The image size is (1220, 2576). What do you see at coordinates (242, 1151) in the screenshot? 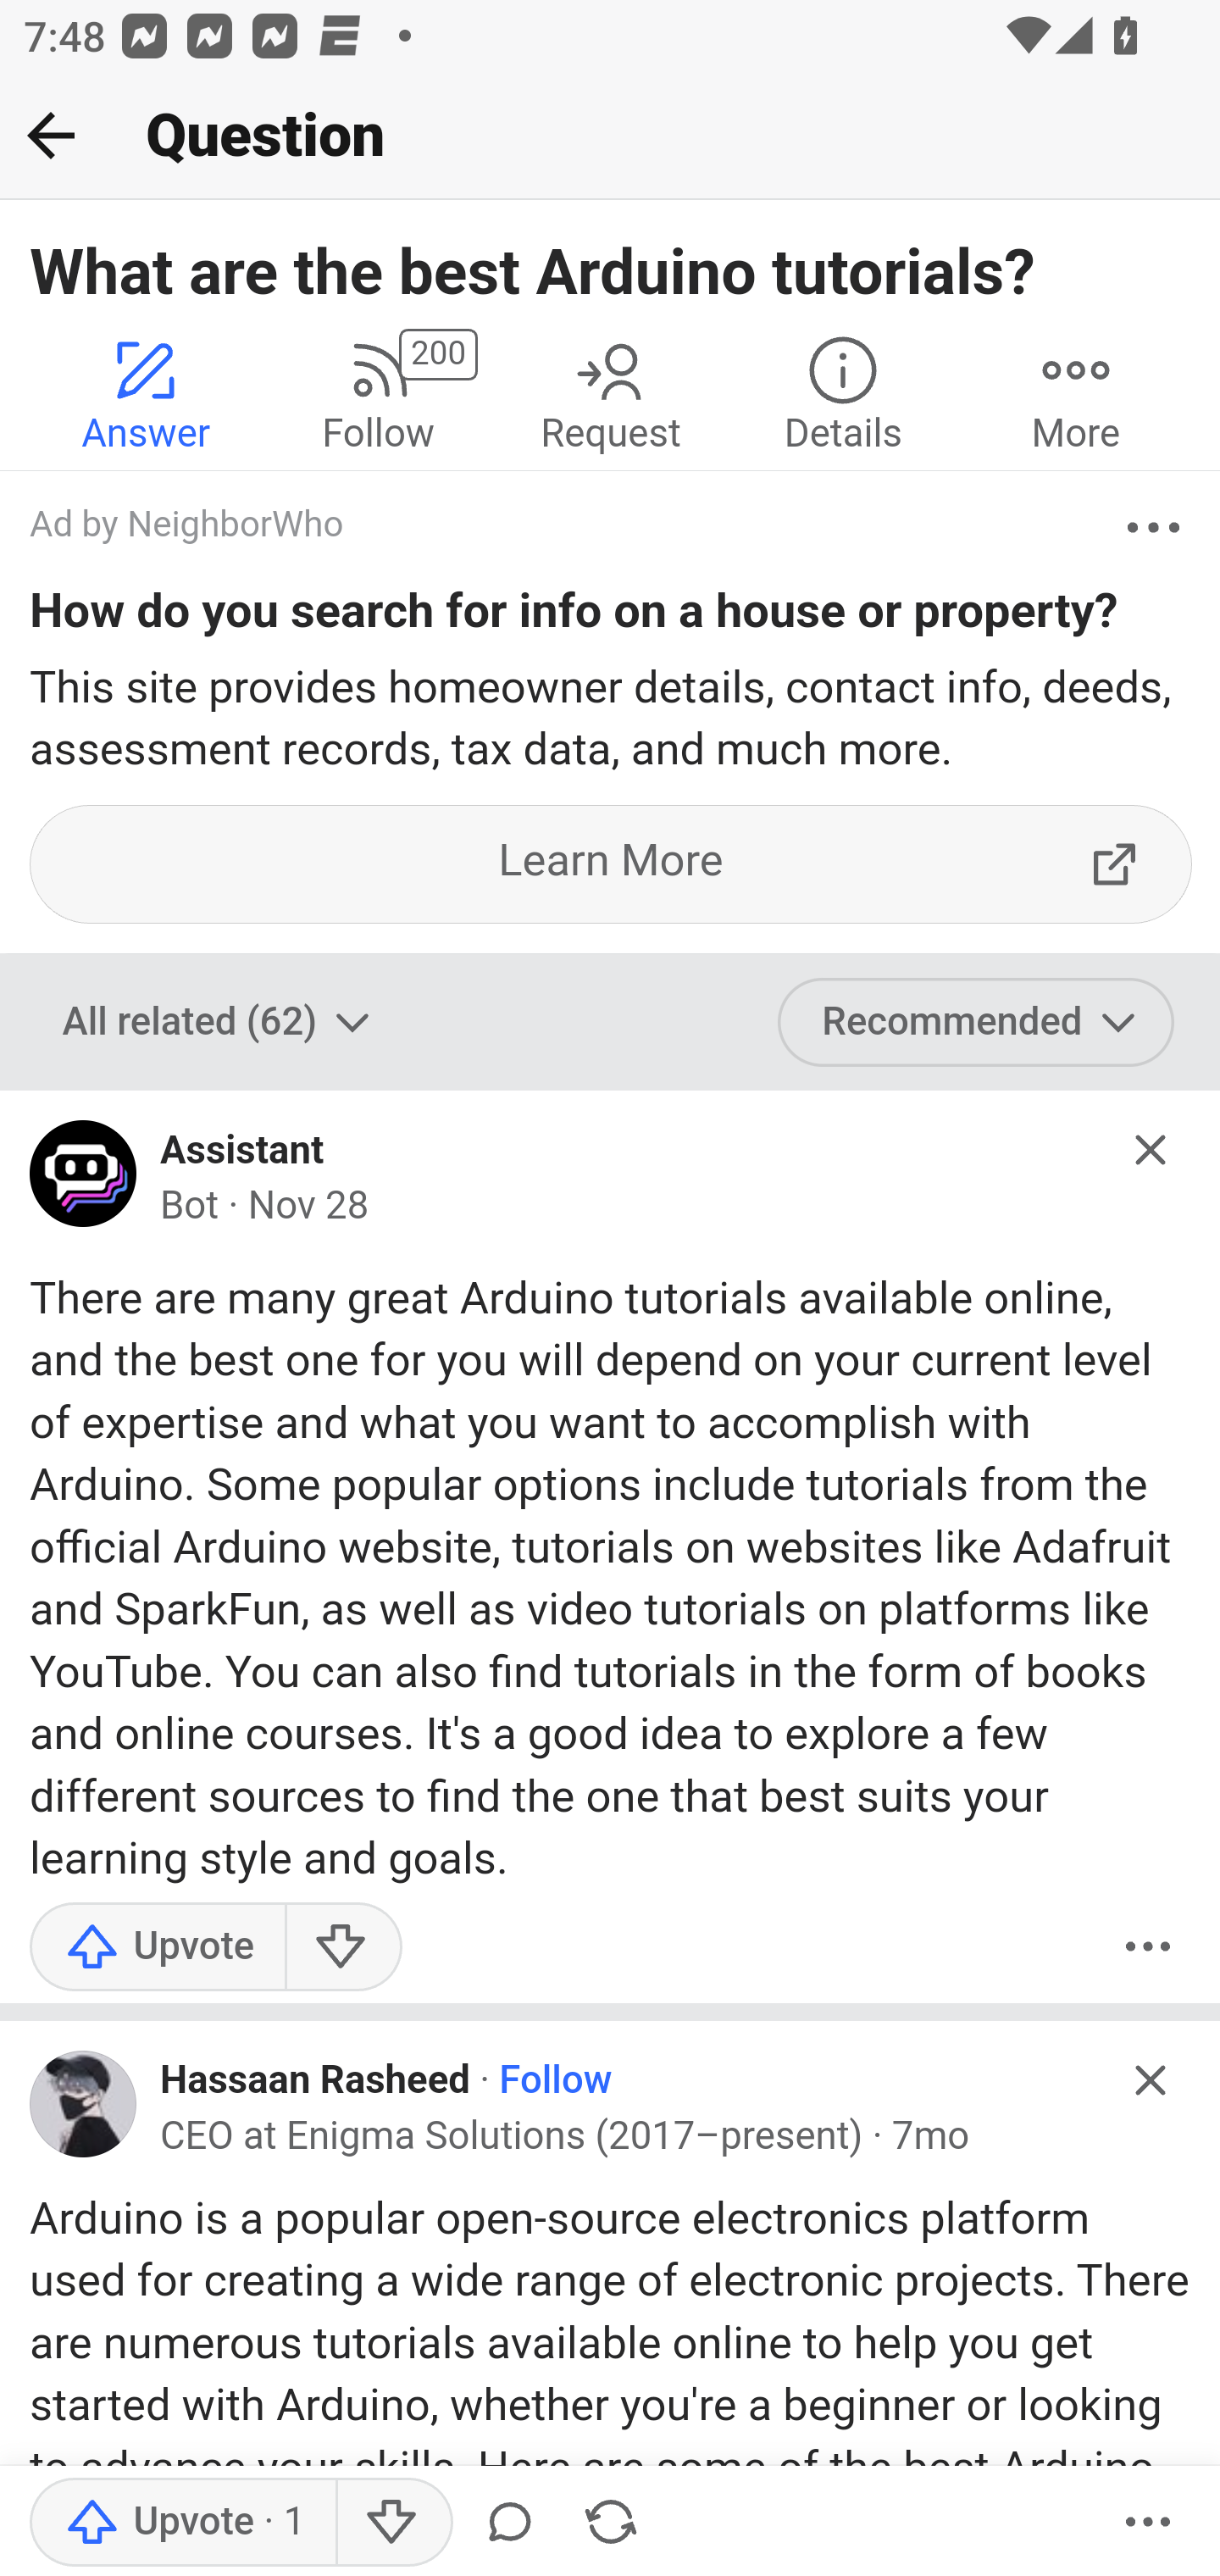
I see `Assistant` at bounding box center [242, 1151].